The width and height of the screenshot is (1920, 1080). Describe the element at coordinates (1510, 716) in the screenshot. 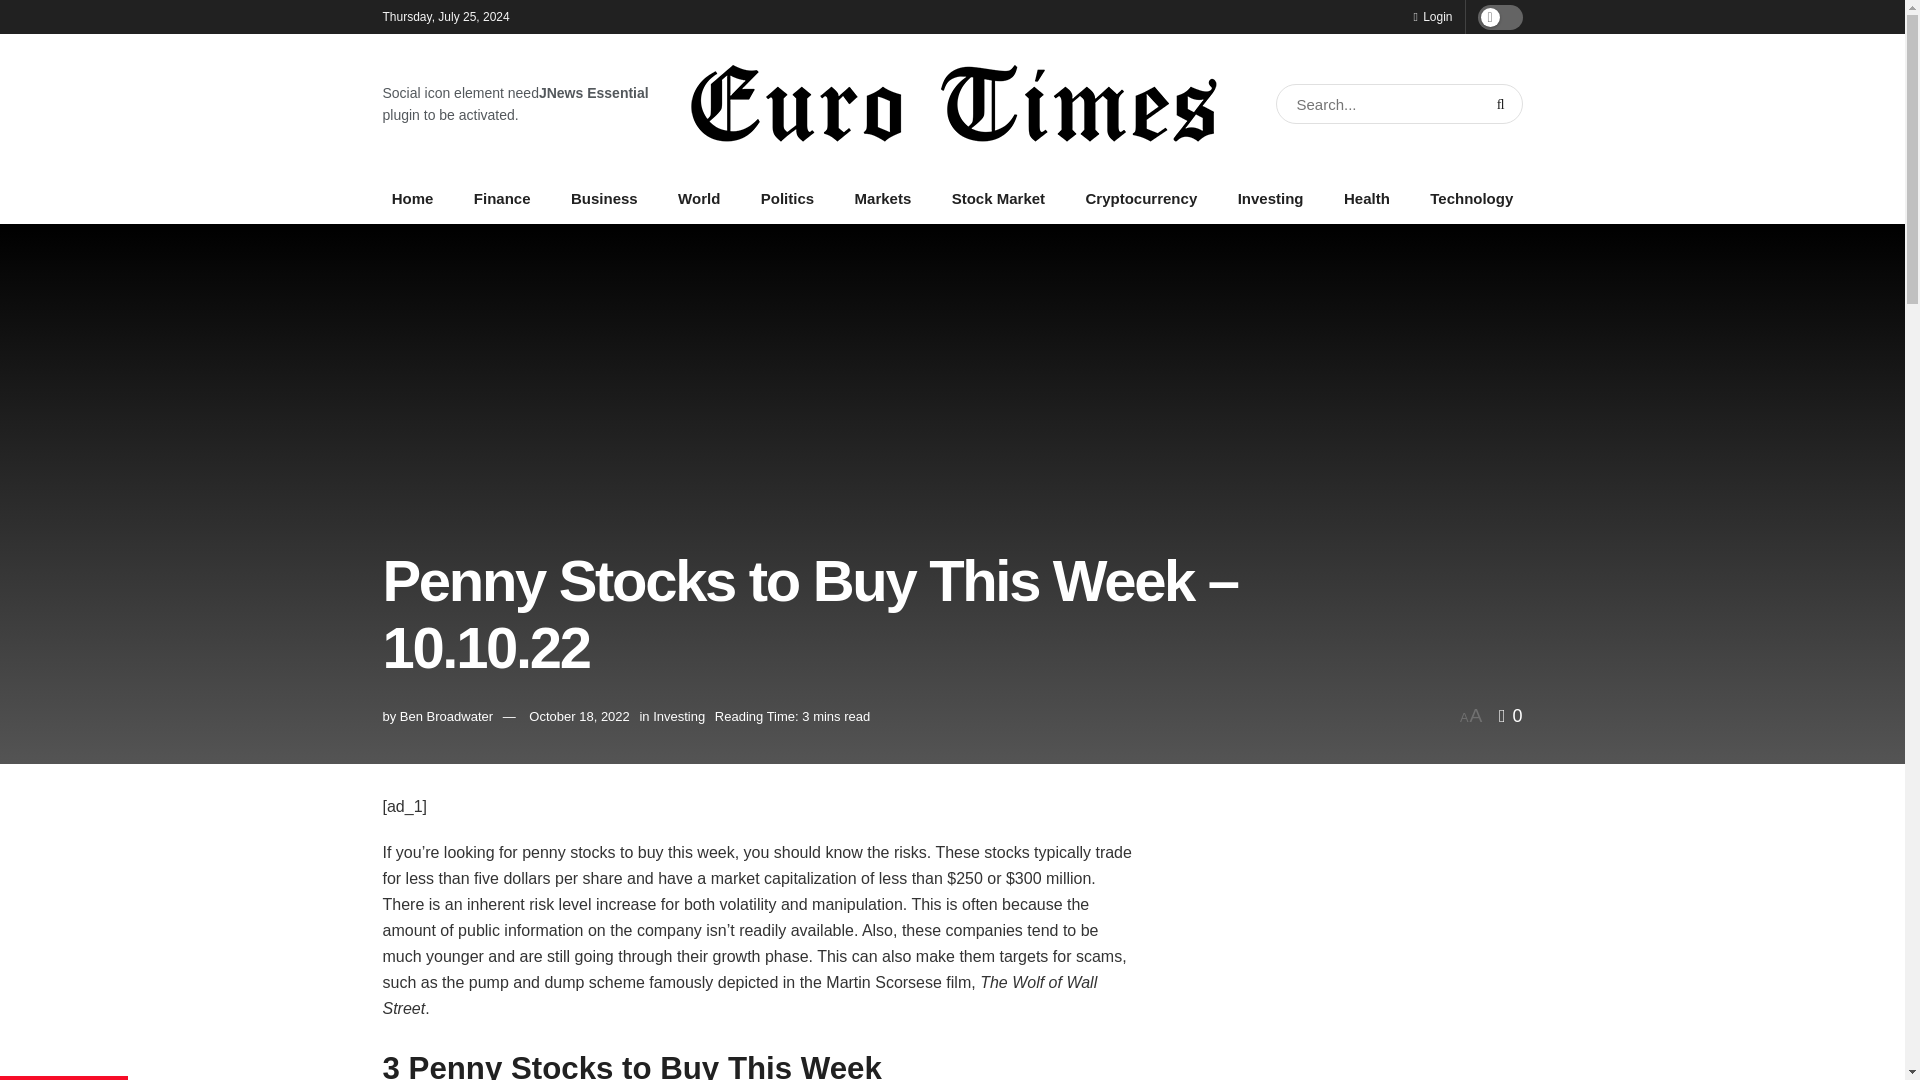

I see `0` at that location.